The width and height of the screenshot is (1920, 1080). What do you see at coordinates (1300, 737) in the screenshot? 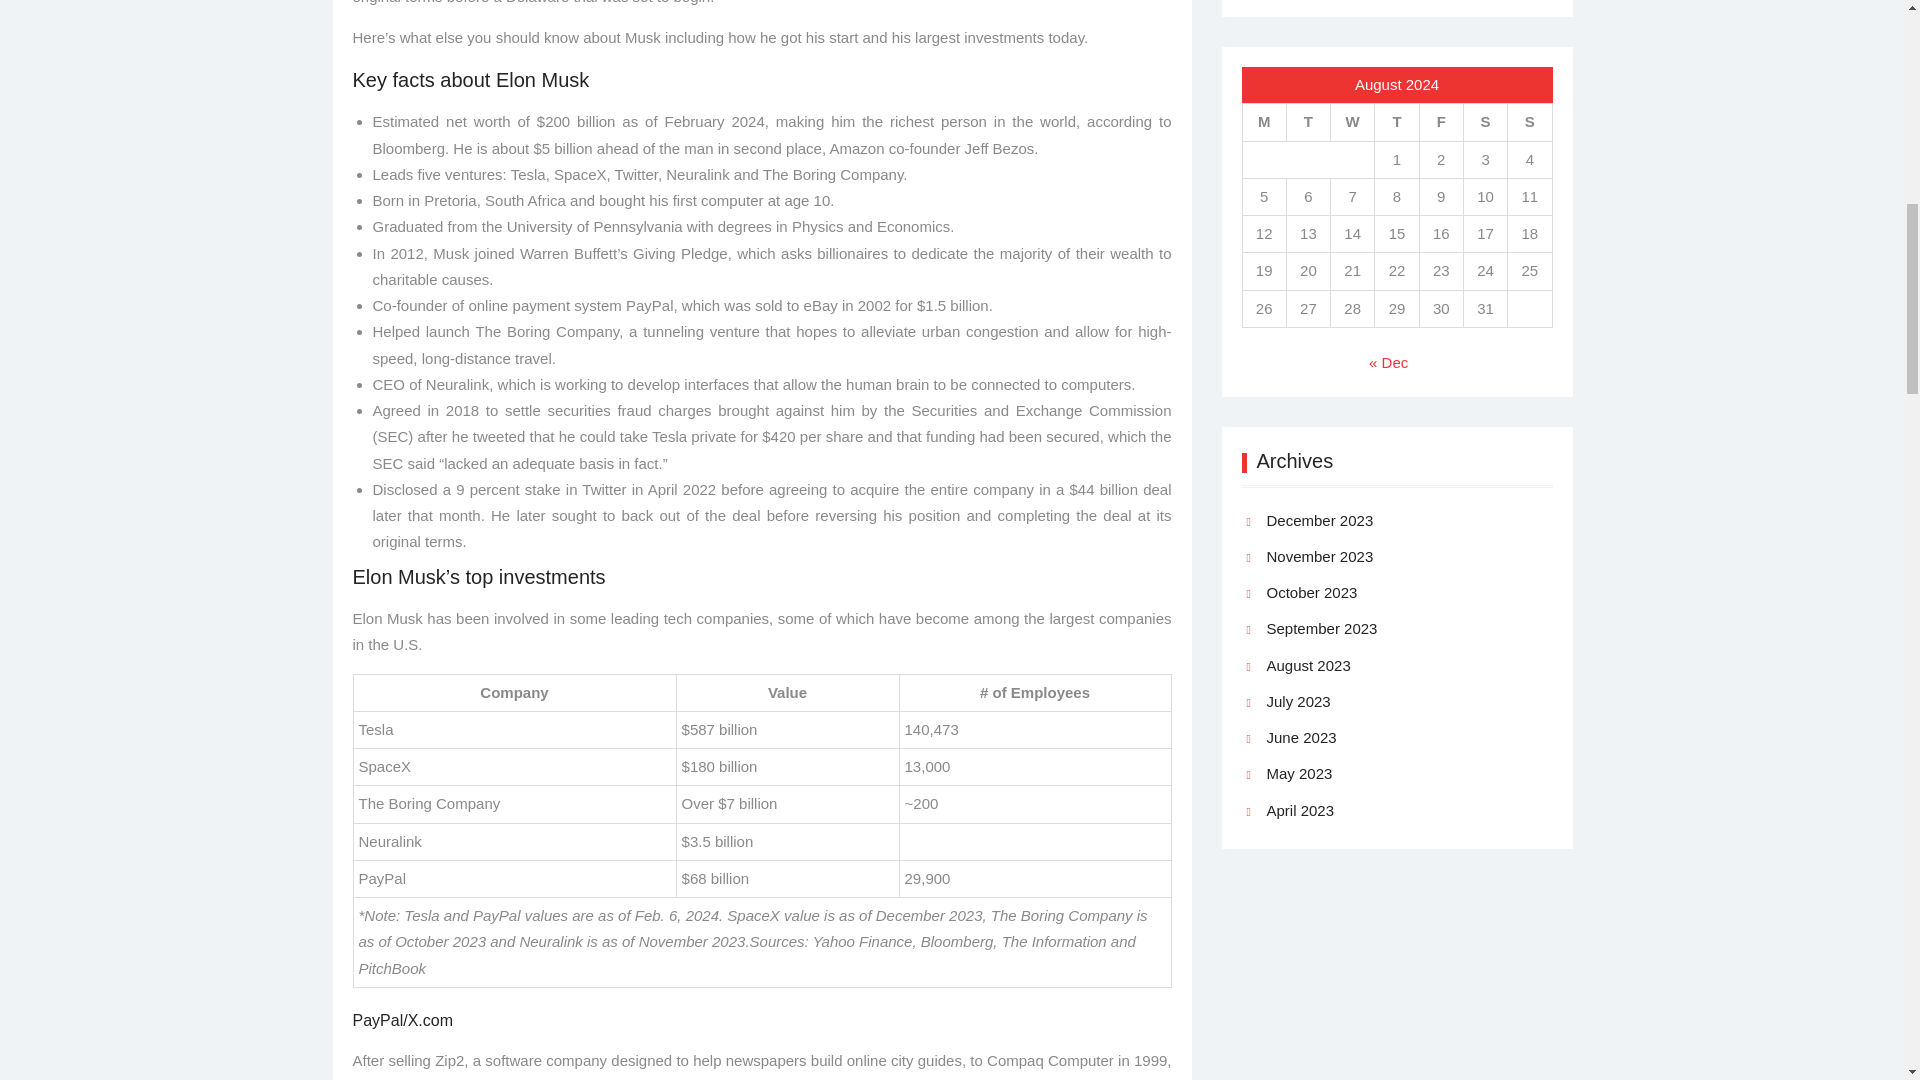
I see `June 2023` at bounding box center [1300, 737].